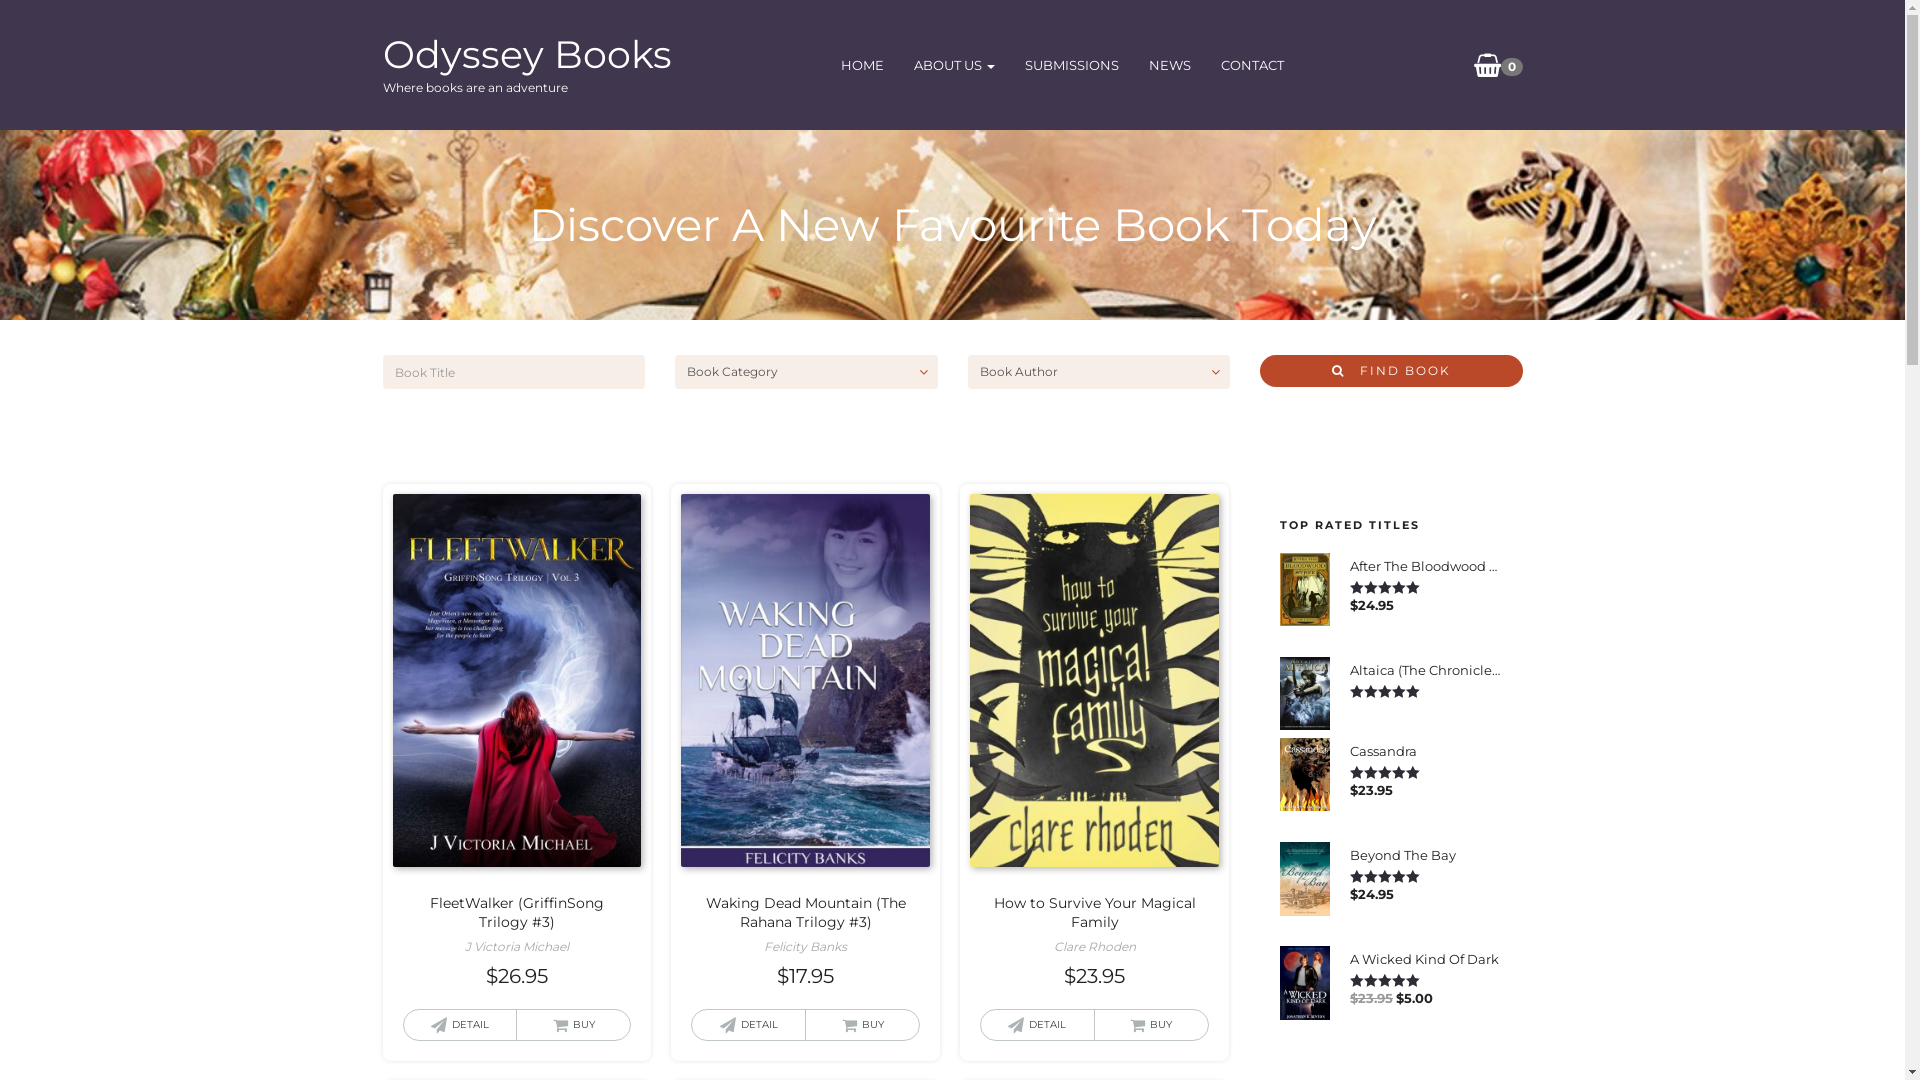 This screenshot has width=1920, height=1080. I want to click on NEWS, so click(1170, 66).